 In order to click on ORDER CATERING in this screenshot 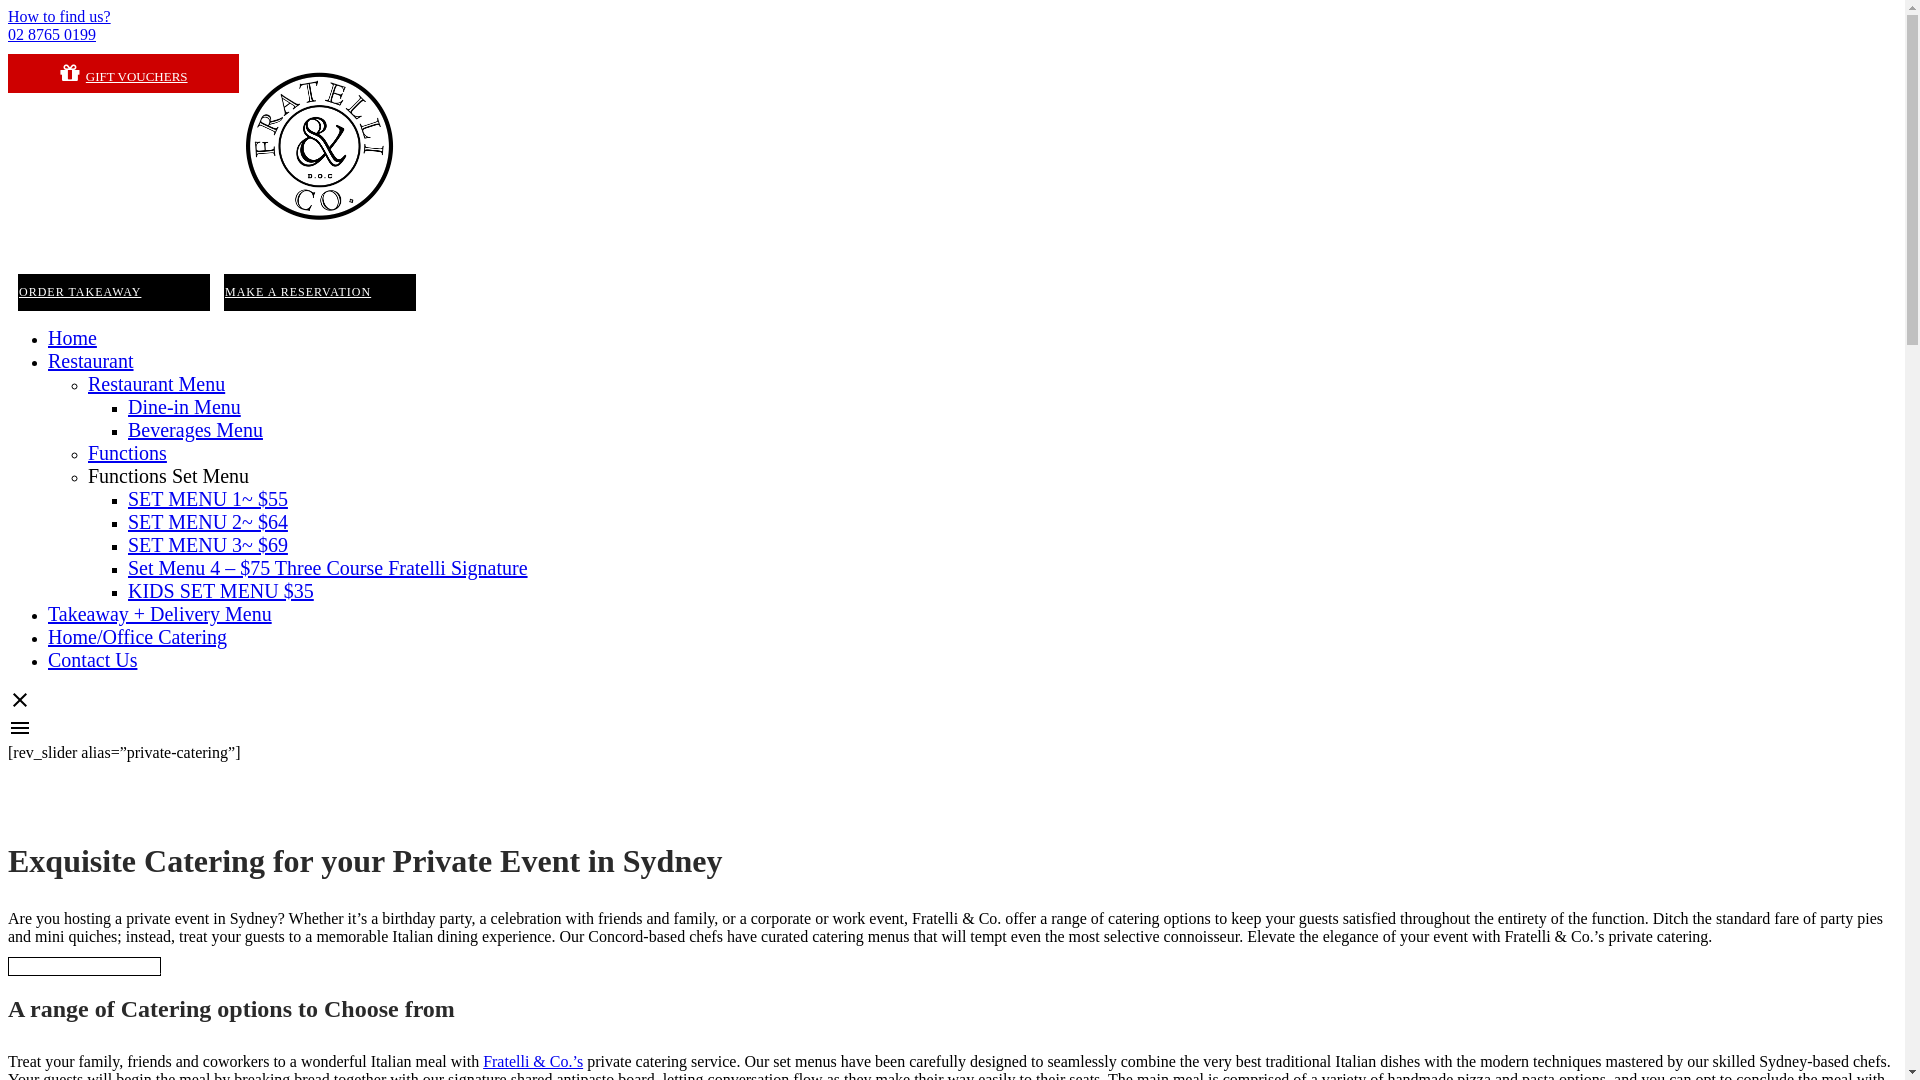, I will do `click(84, 966)`.